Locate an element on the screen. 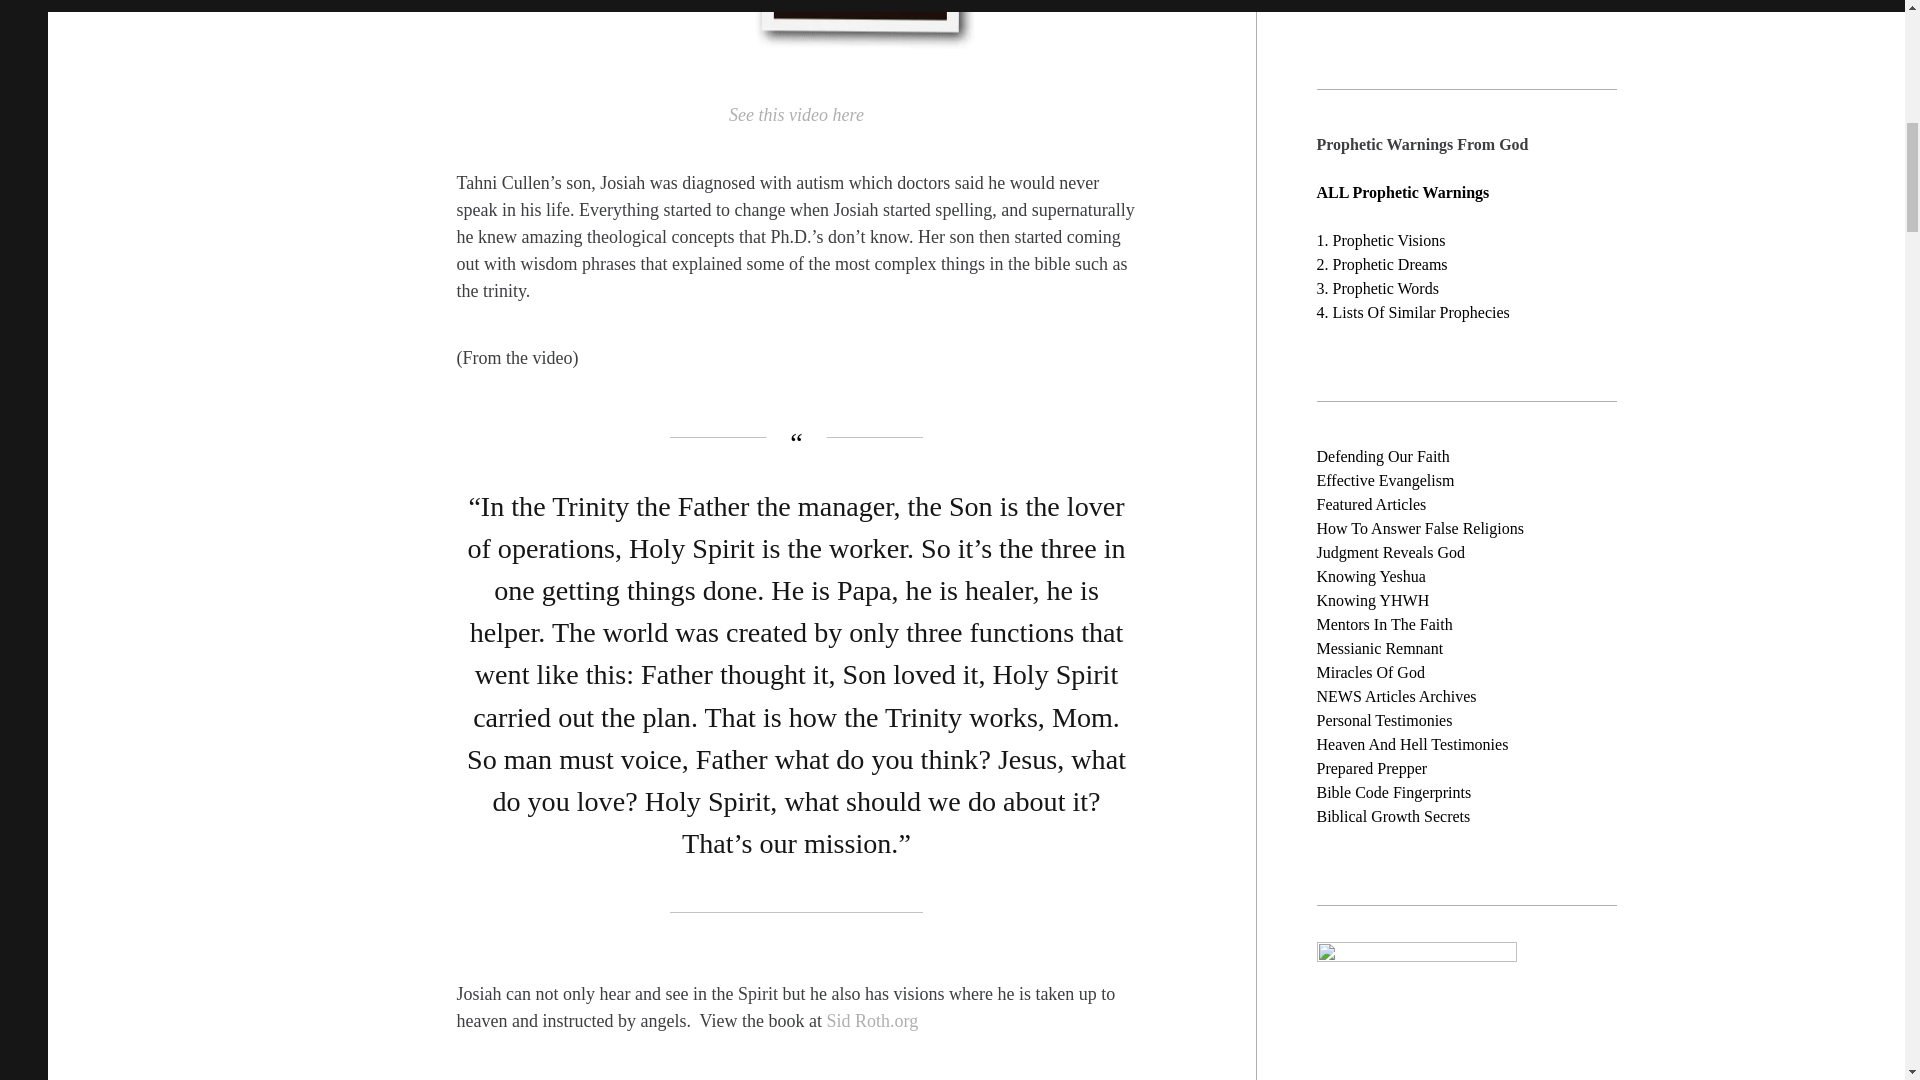 Image resolution: width=1920 pixels, height=1080 pixels. 3. Prophetic Words is located at coordinates (1376, 286).